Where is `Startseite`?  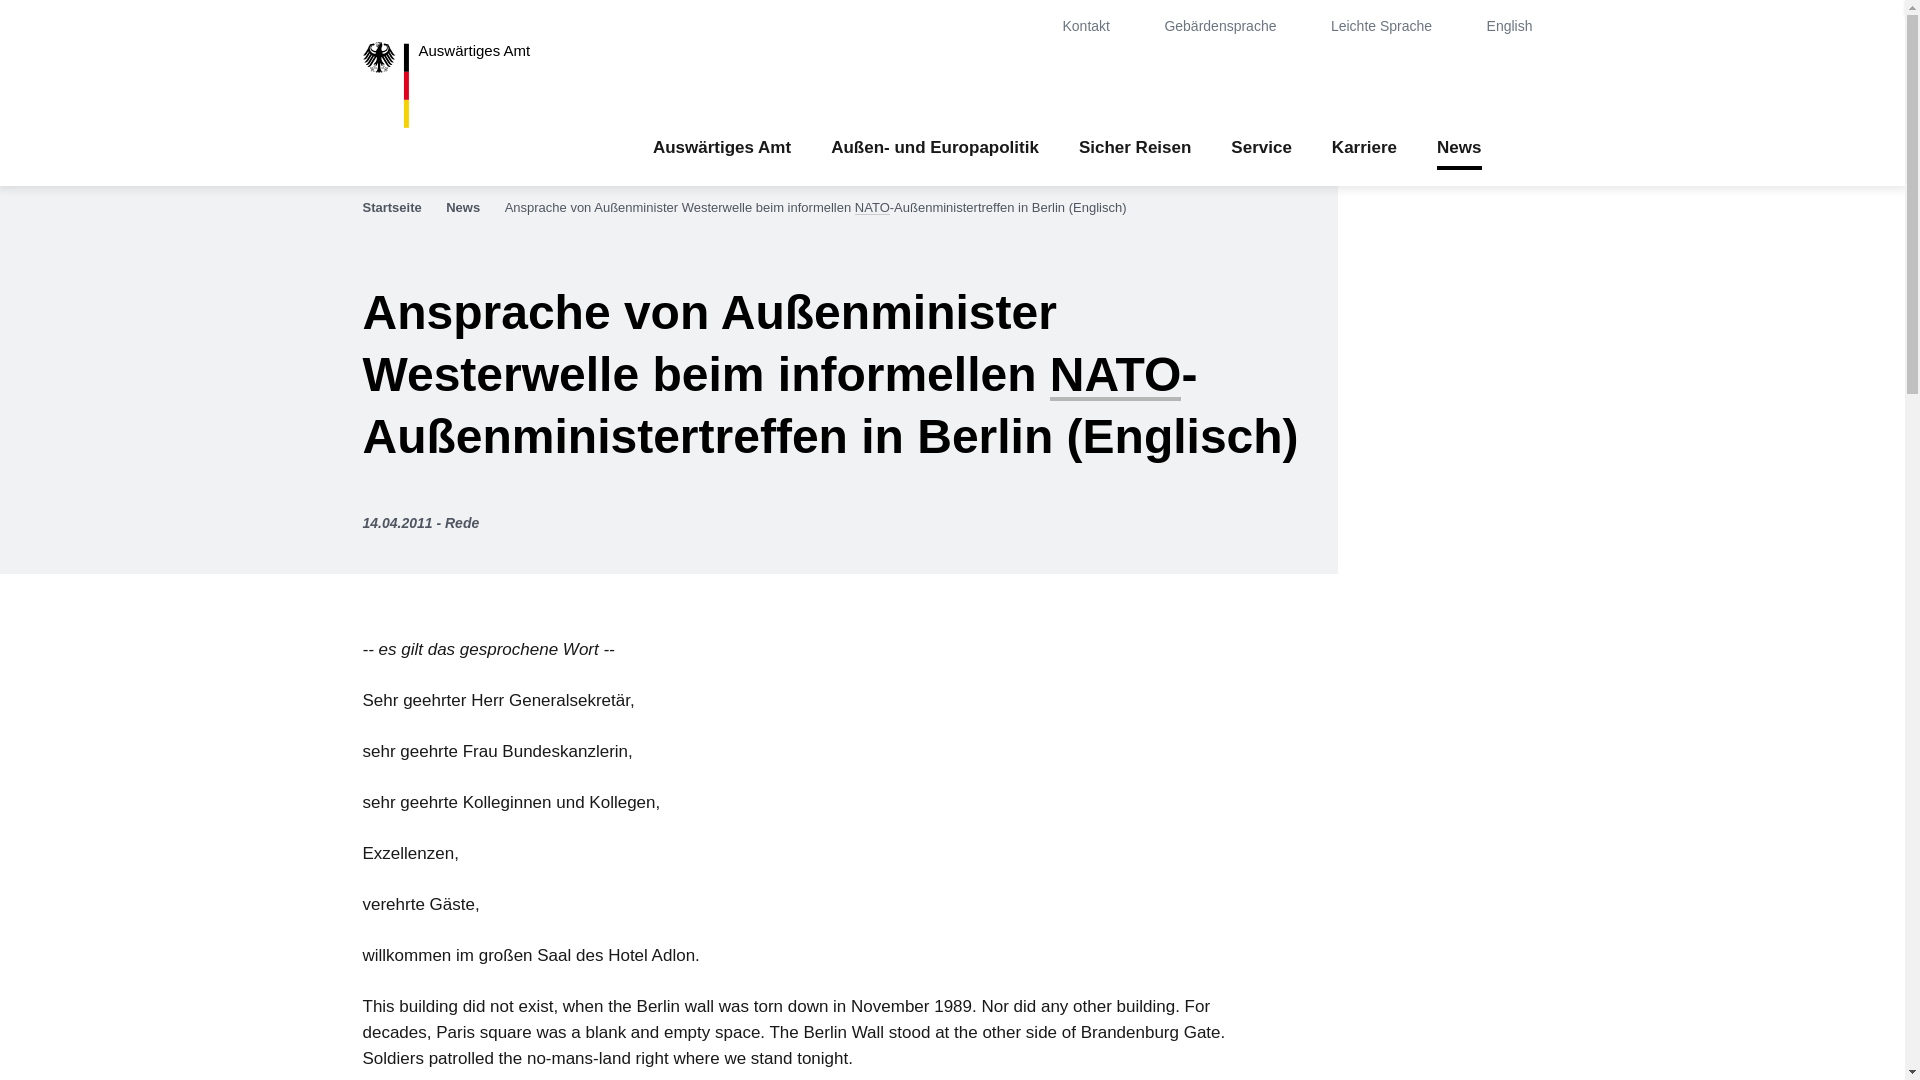 Startseite is located at coordinates (402, 208).